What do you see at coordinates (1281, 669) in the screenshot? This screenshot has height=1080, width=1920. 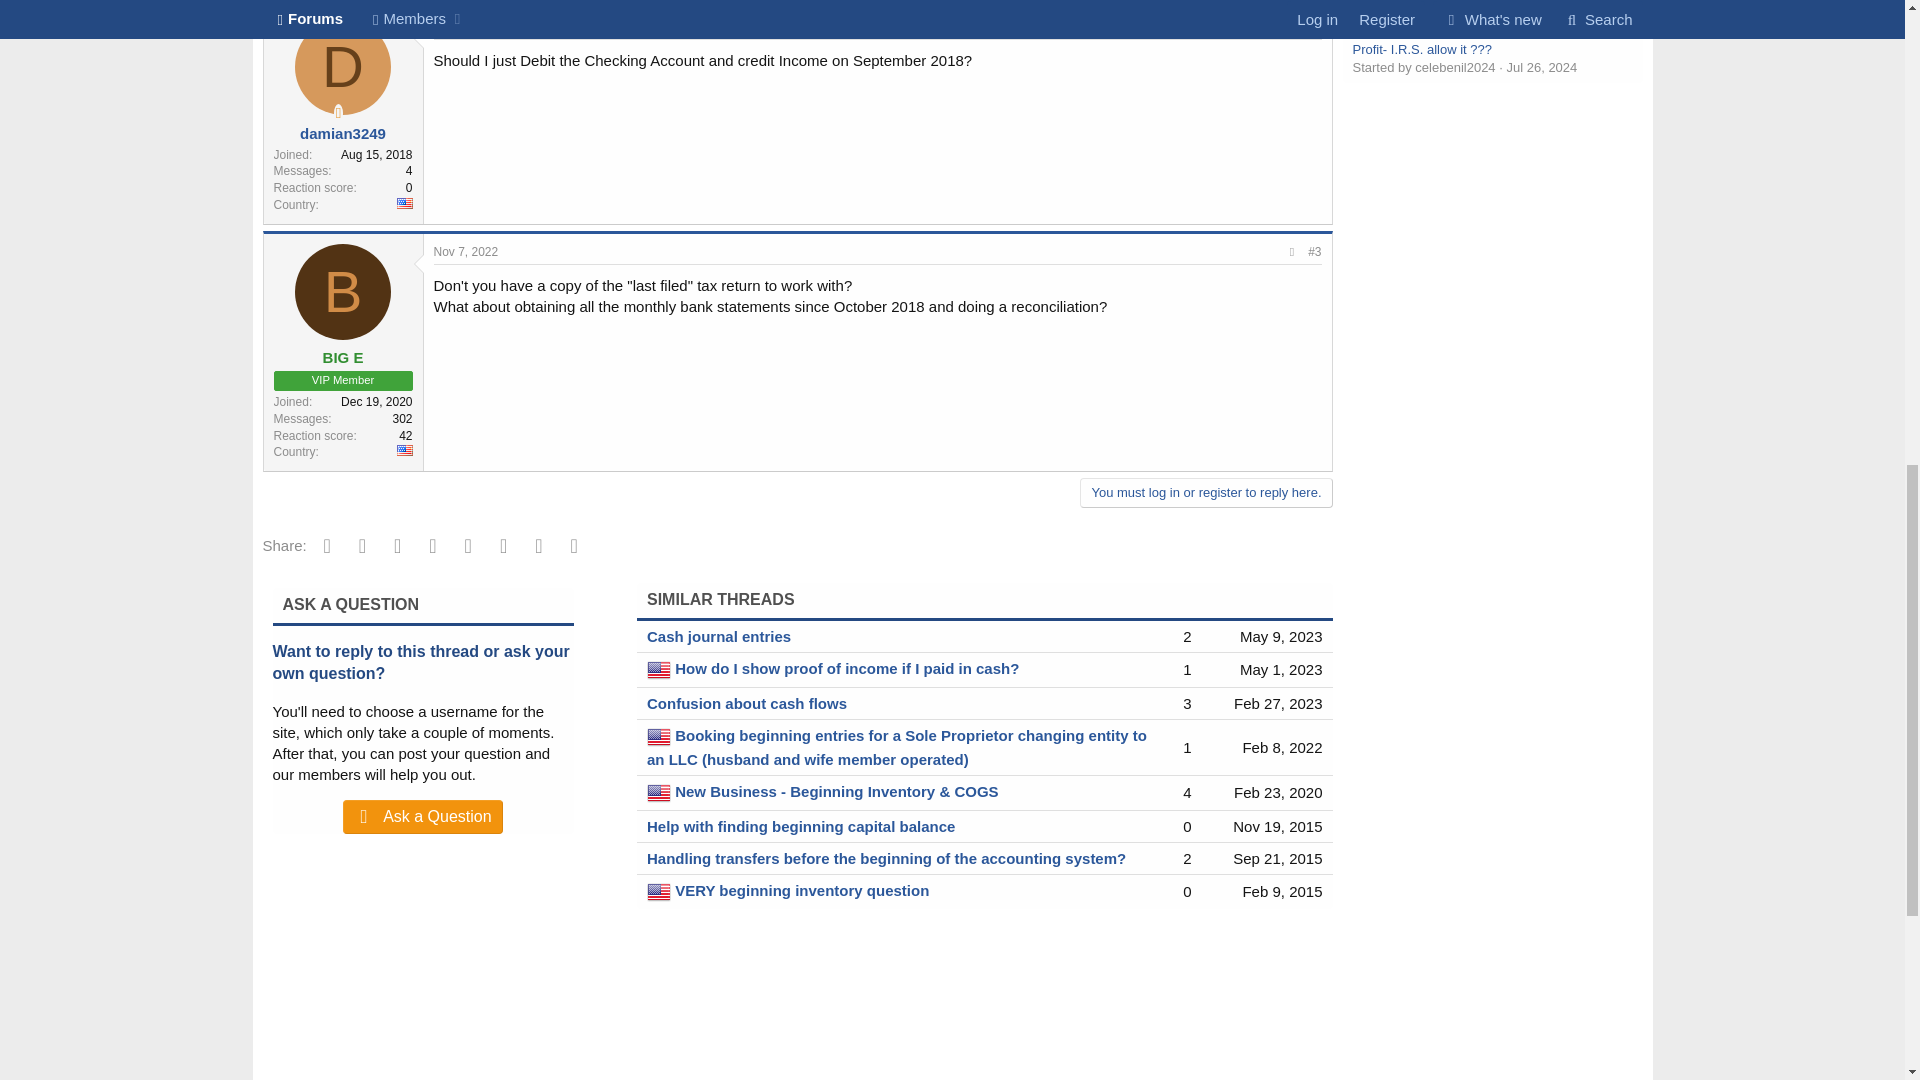 I see `May 1, 2023 at 12:04 PM` at bounding box center [1281, 669].